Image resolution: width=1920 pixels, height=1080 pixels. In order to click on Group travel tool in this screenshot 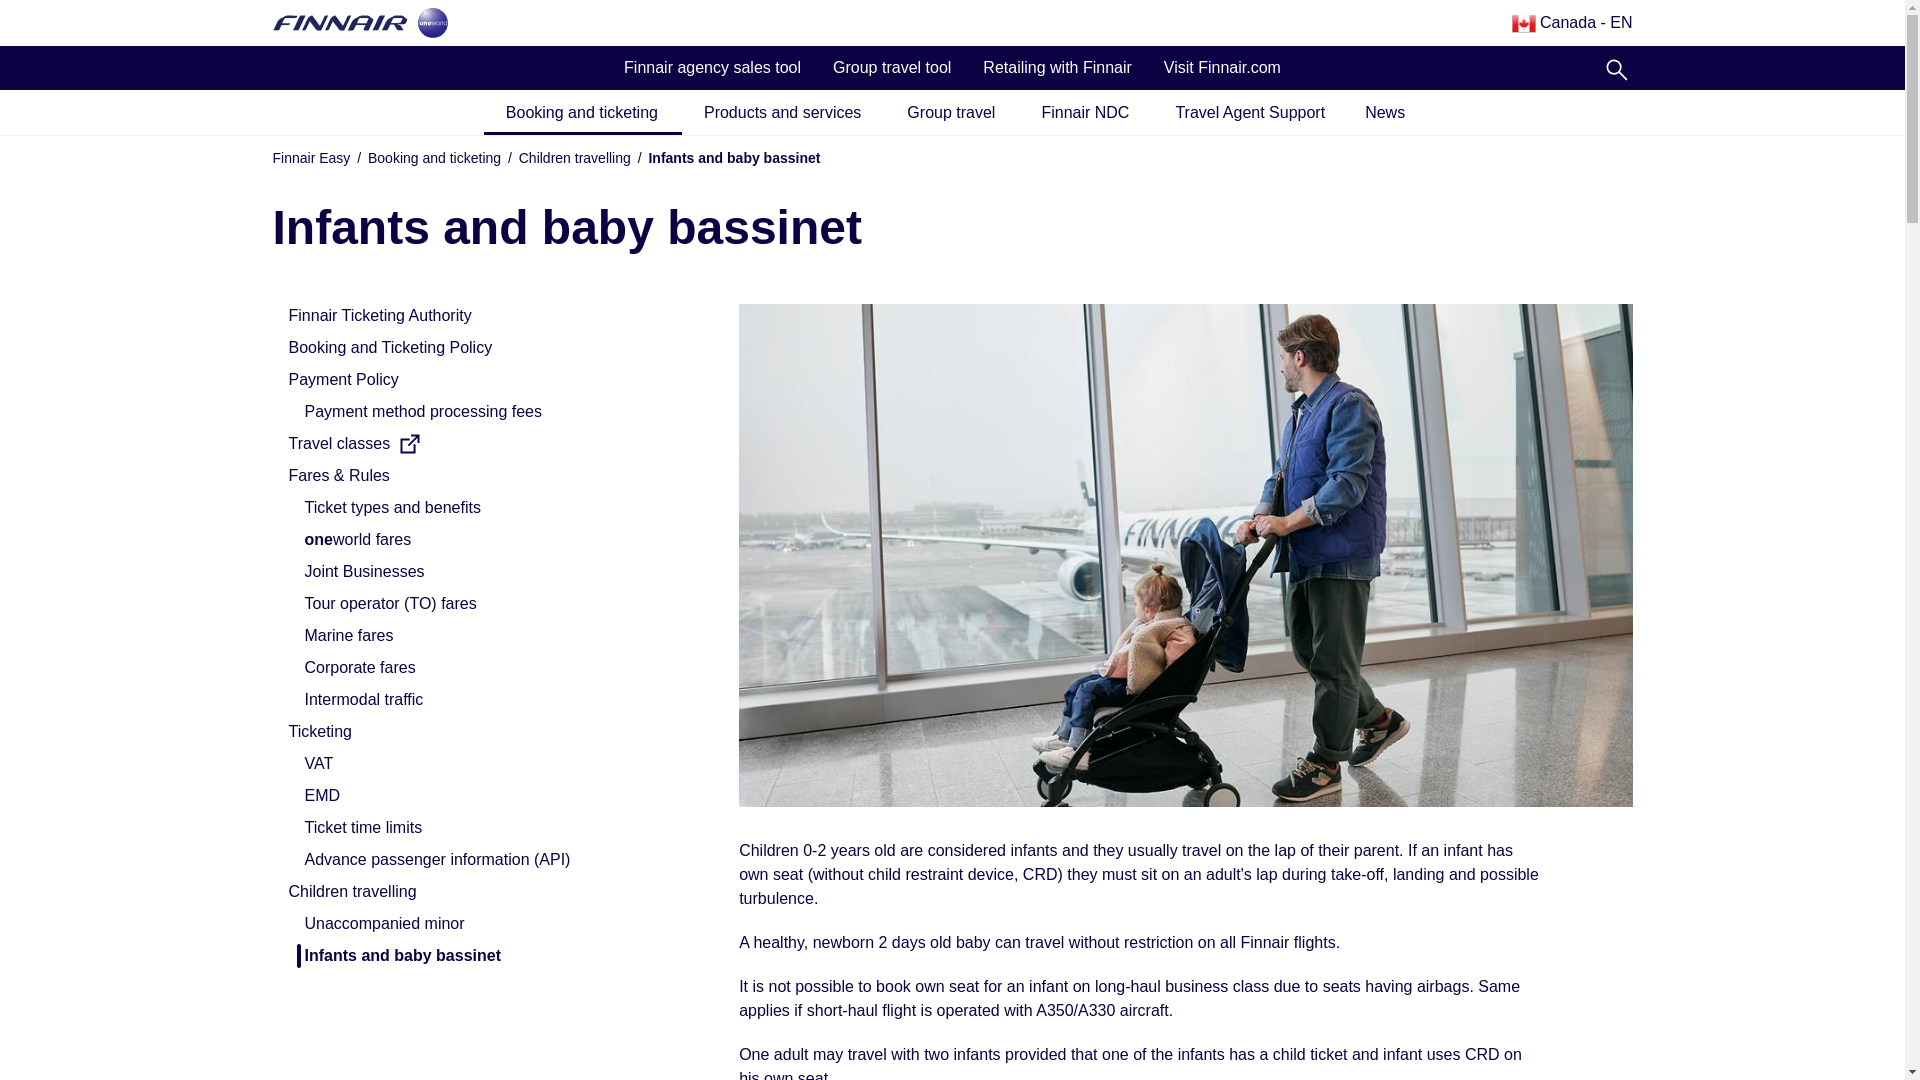, I will do `click(892, 68)`.